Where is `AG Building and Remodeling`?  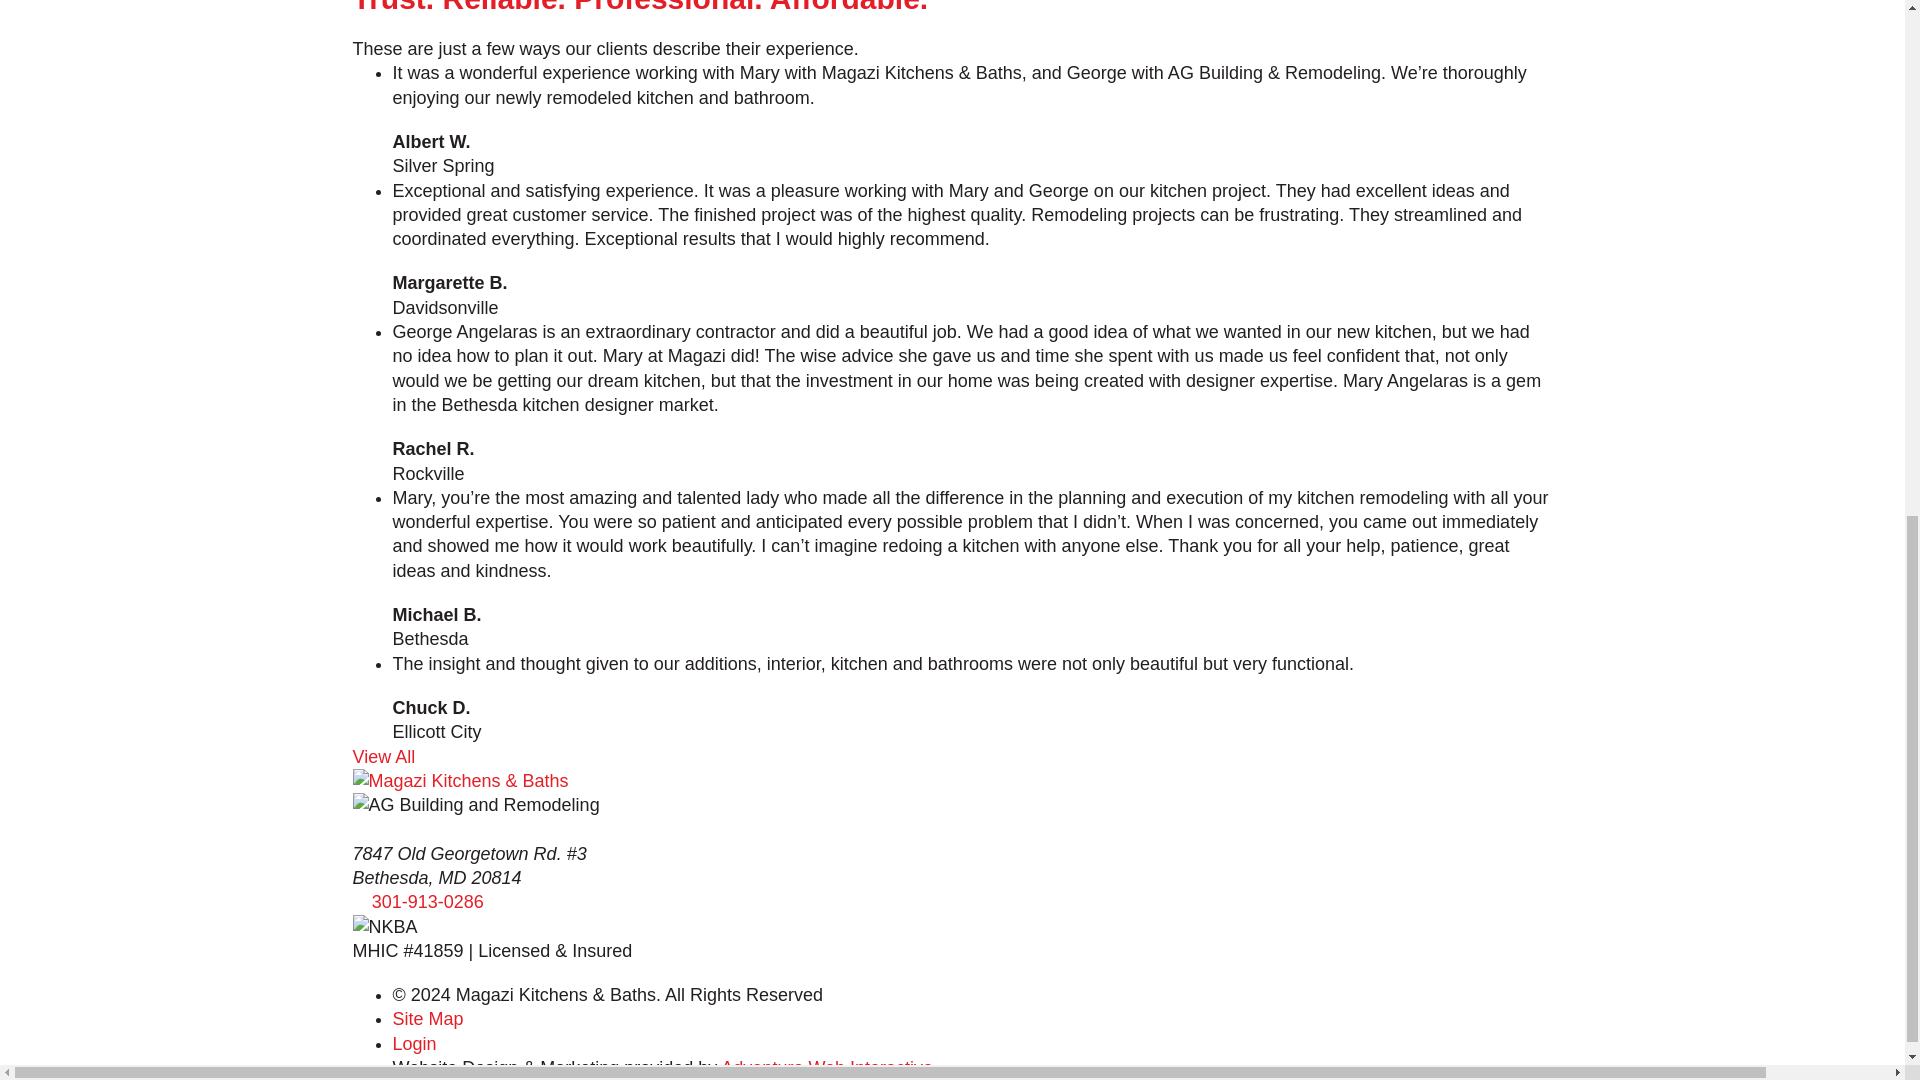
AG Building and Remodeling is located at coordinates (475, 804).